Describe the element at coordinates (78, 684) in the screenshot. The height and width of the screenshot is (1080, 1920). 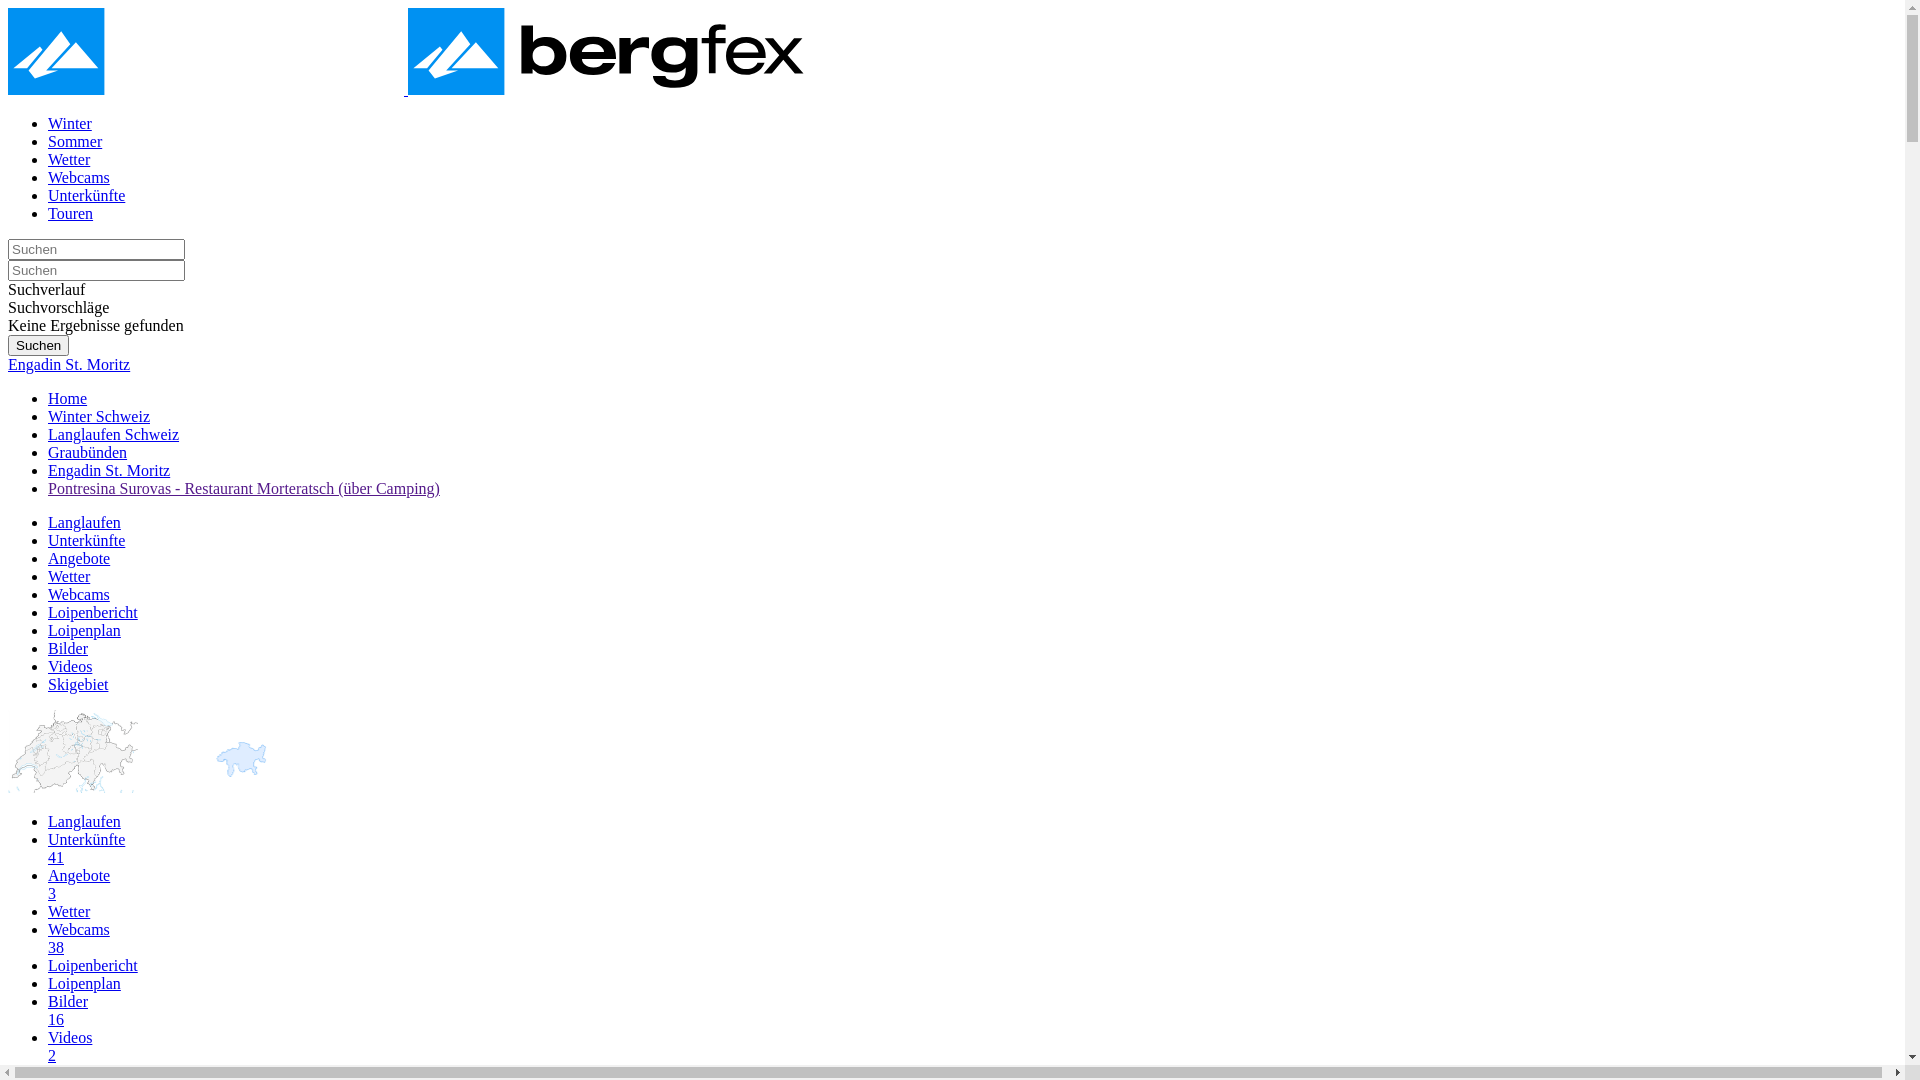
I see `Skigebiet` at that location.